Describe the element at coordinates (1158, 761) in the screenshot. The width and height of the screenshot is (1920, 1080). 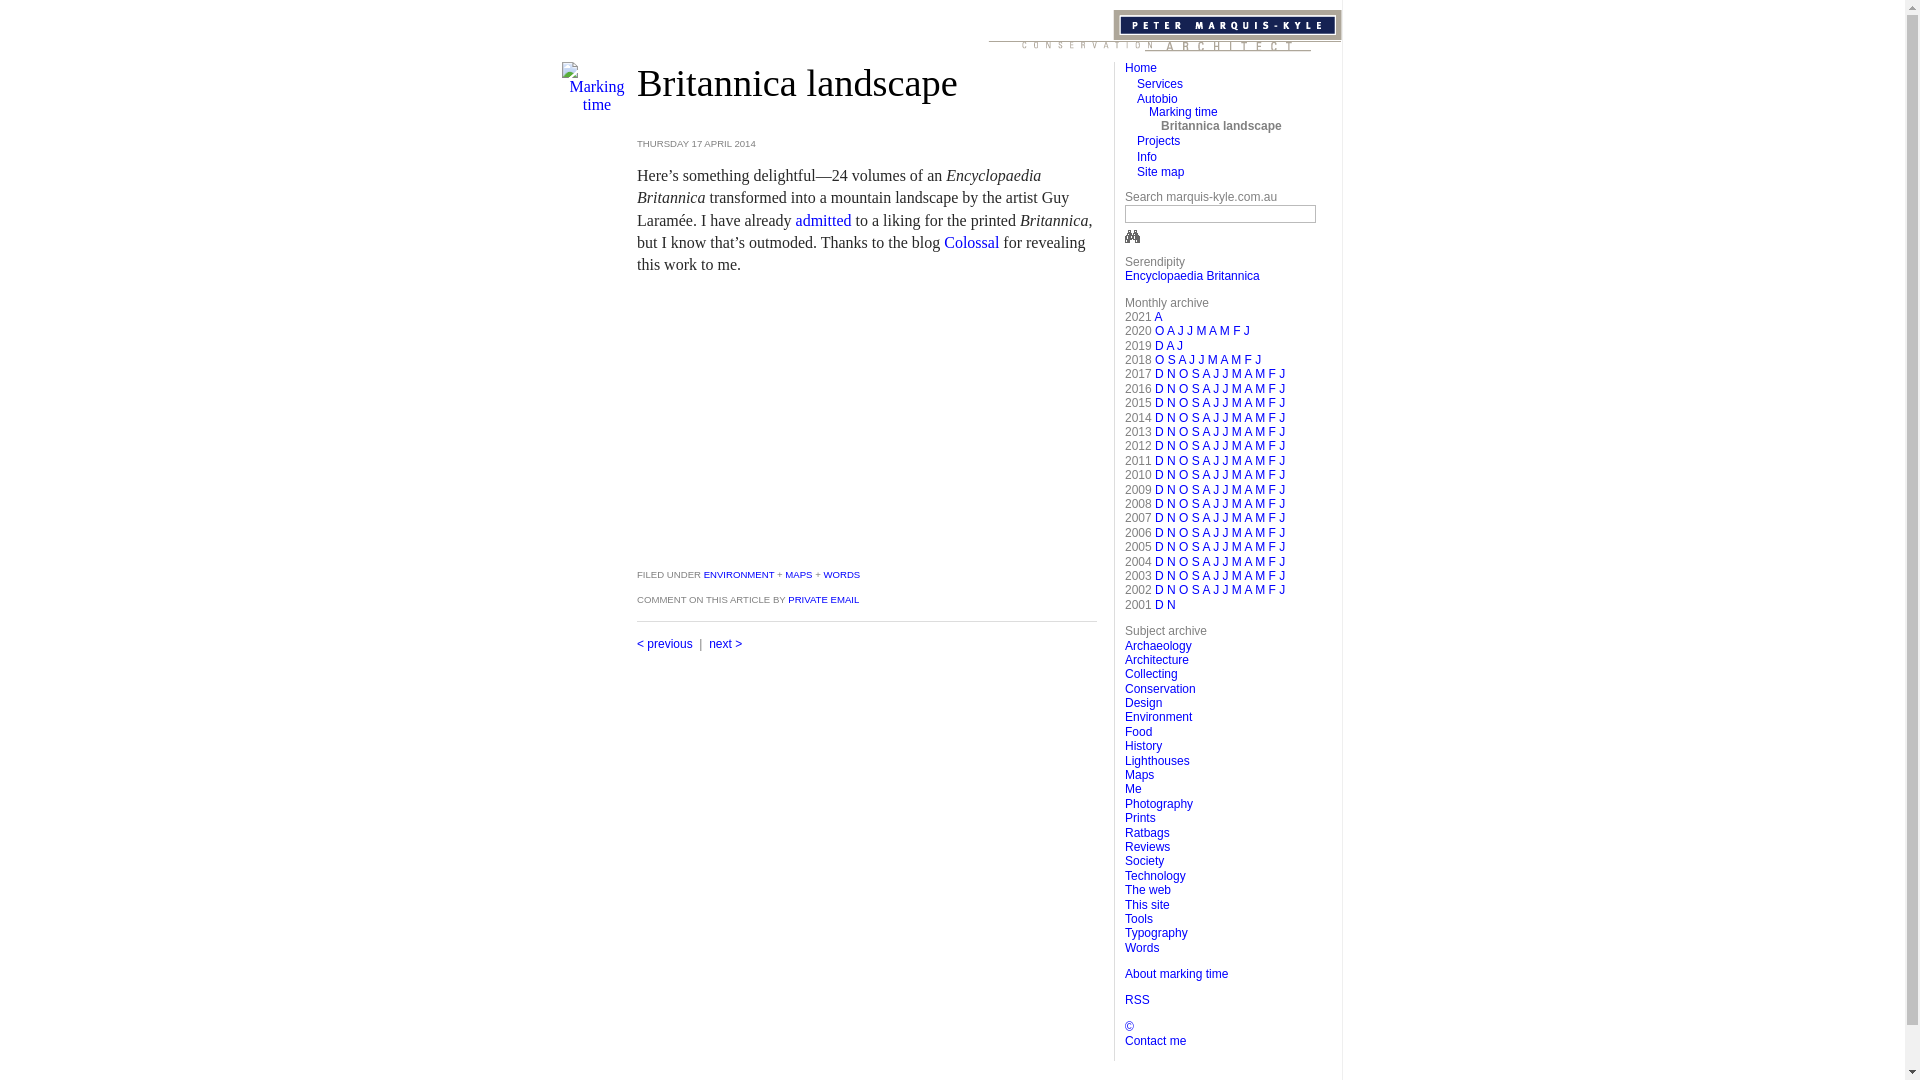
I see `Lighthouses` at that location.